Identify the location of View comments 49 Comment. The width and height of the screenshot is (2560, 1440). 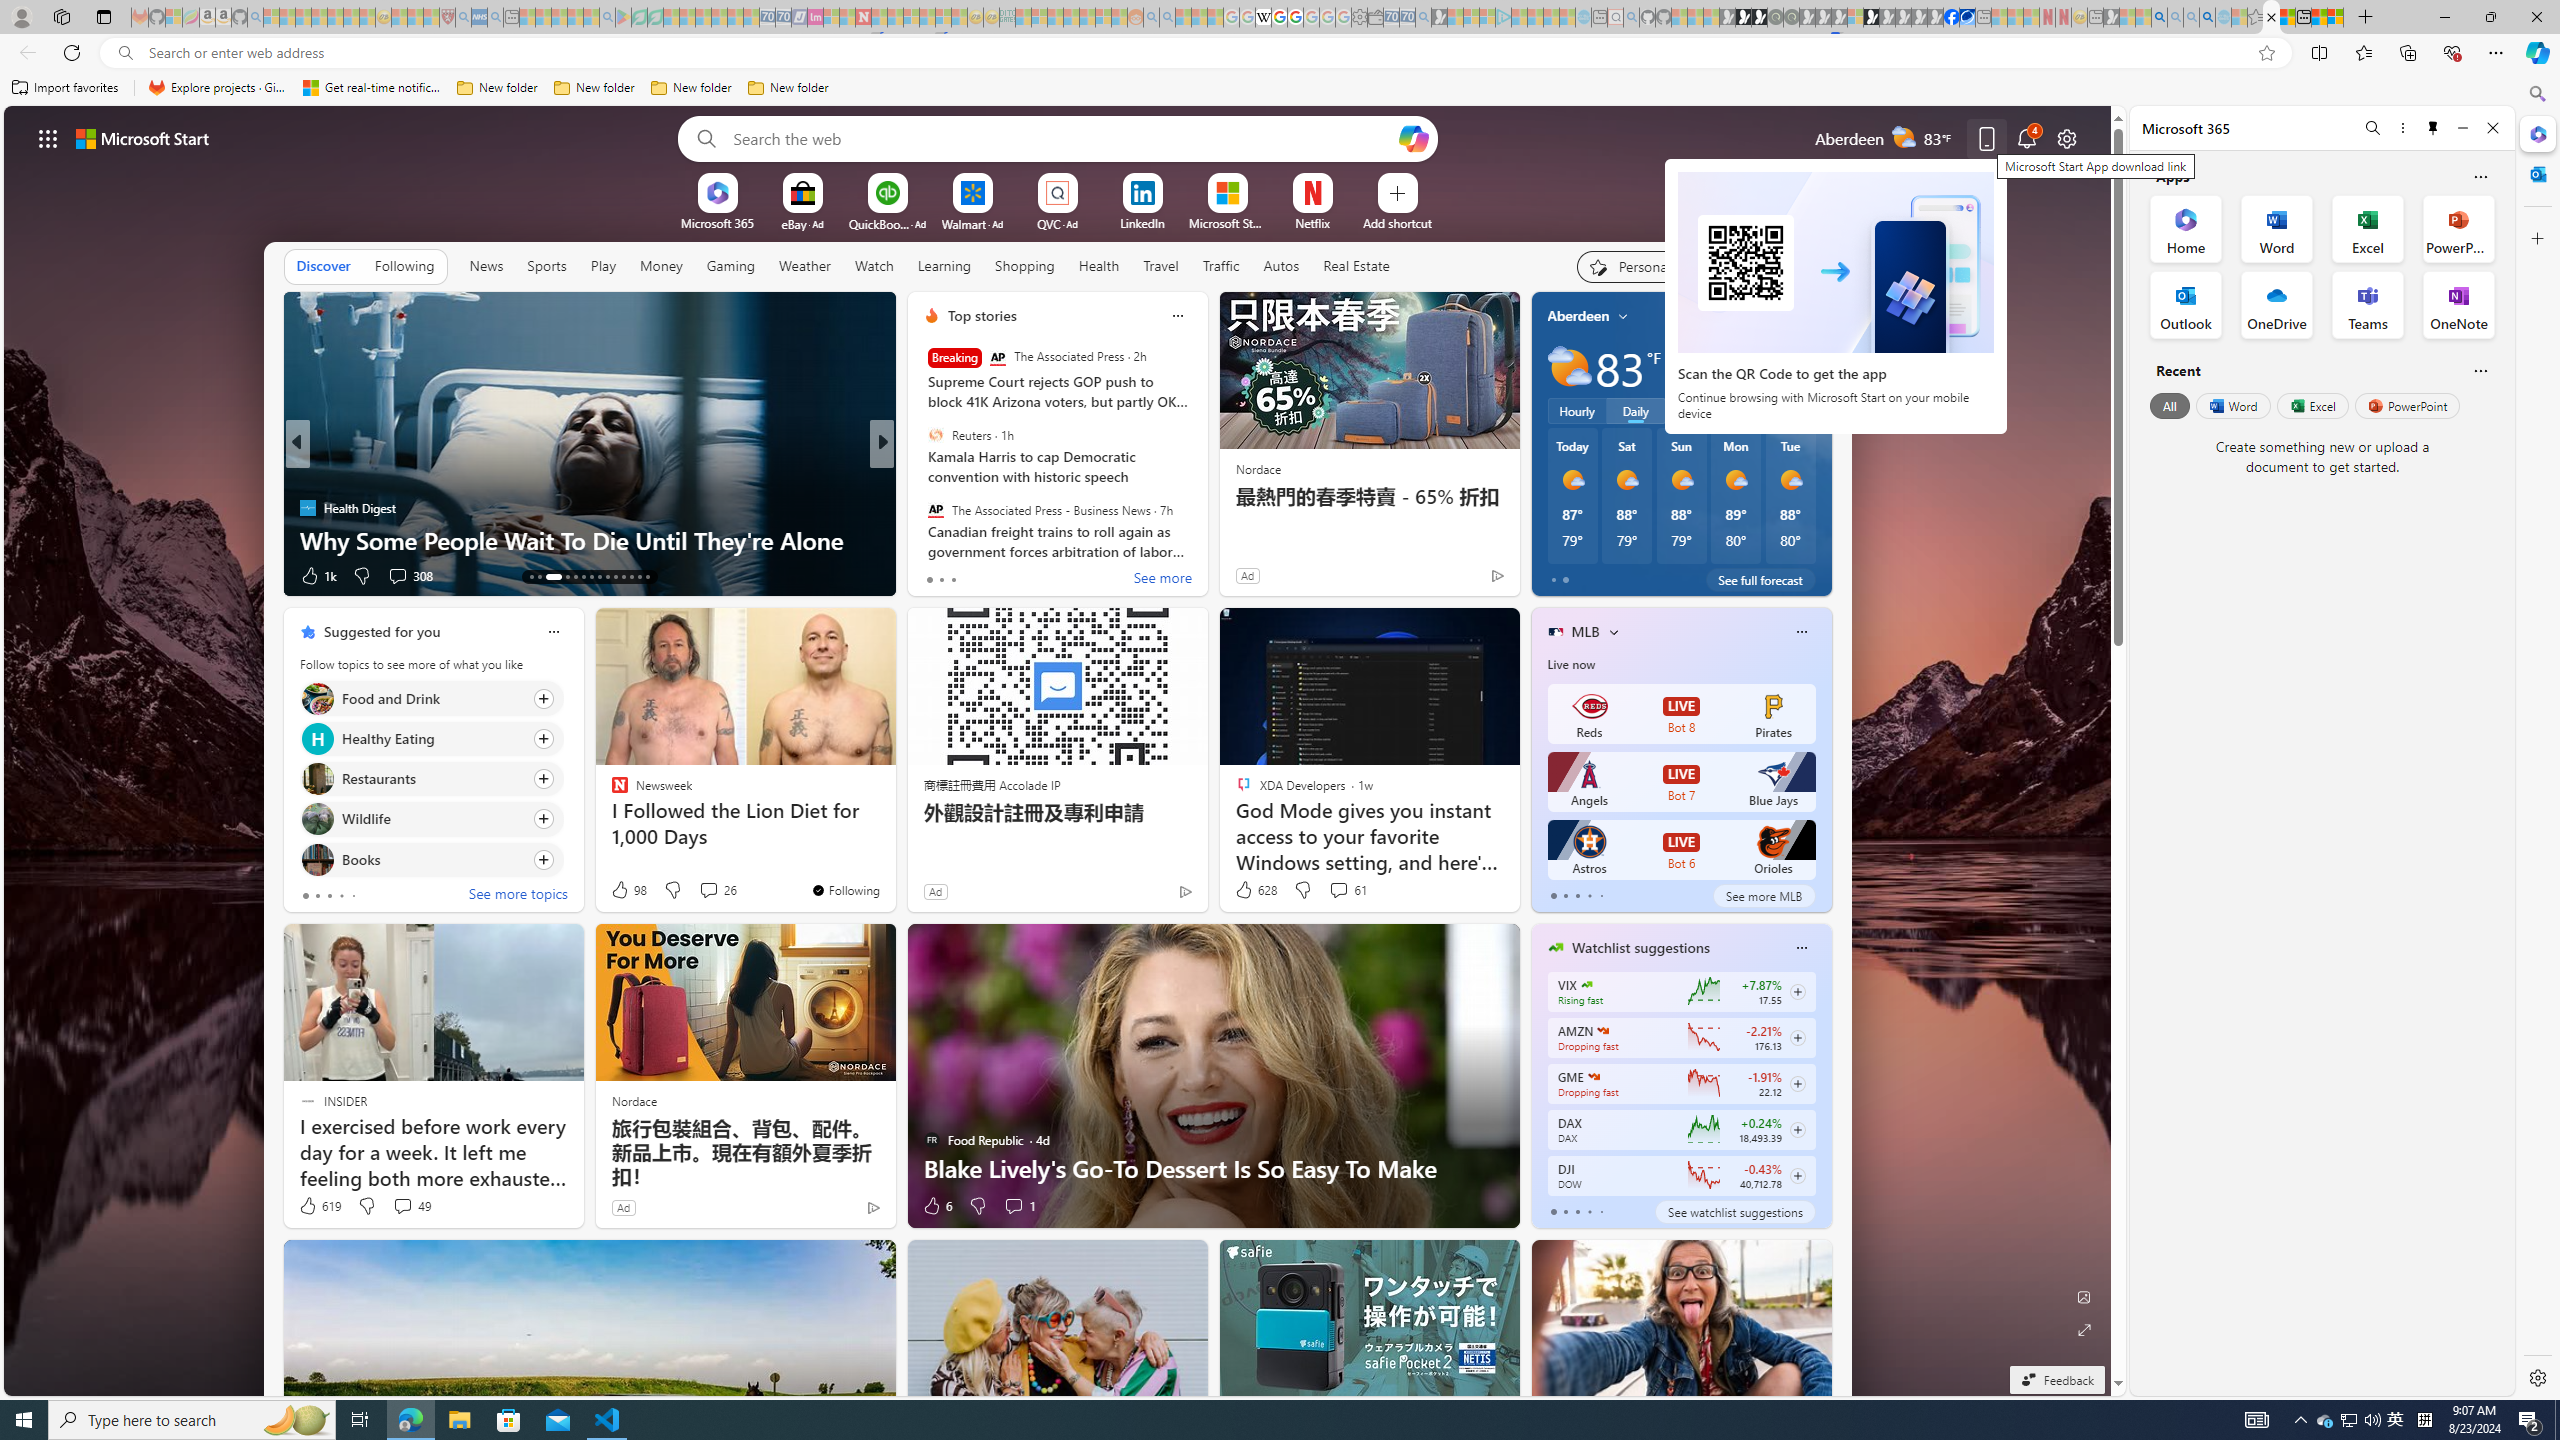
(410, 1206).